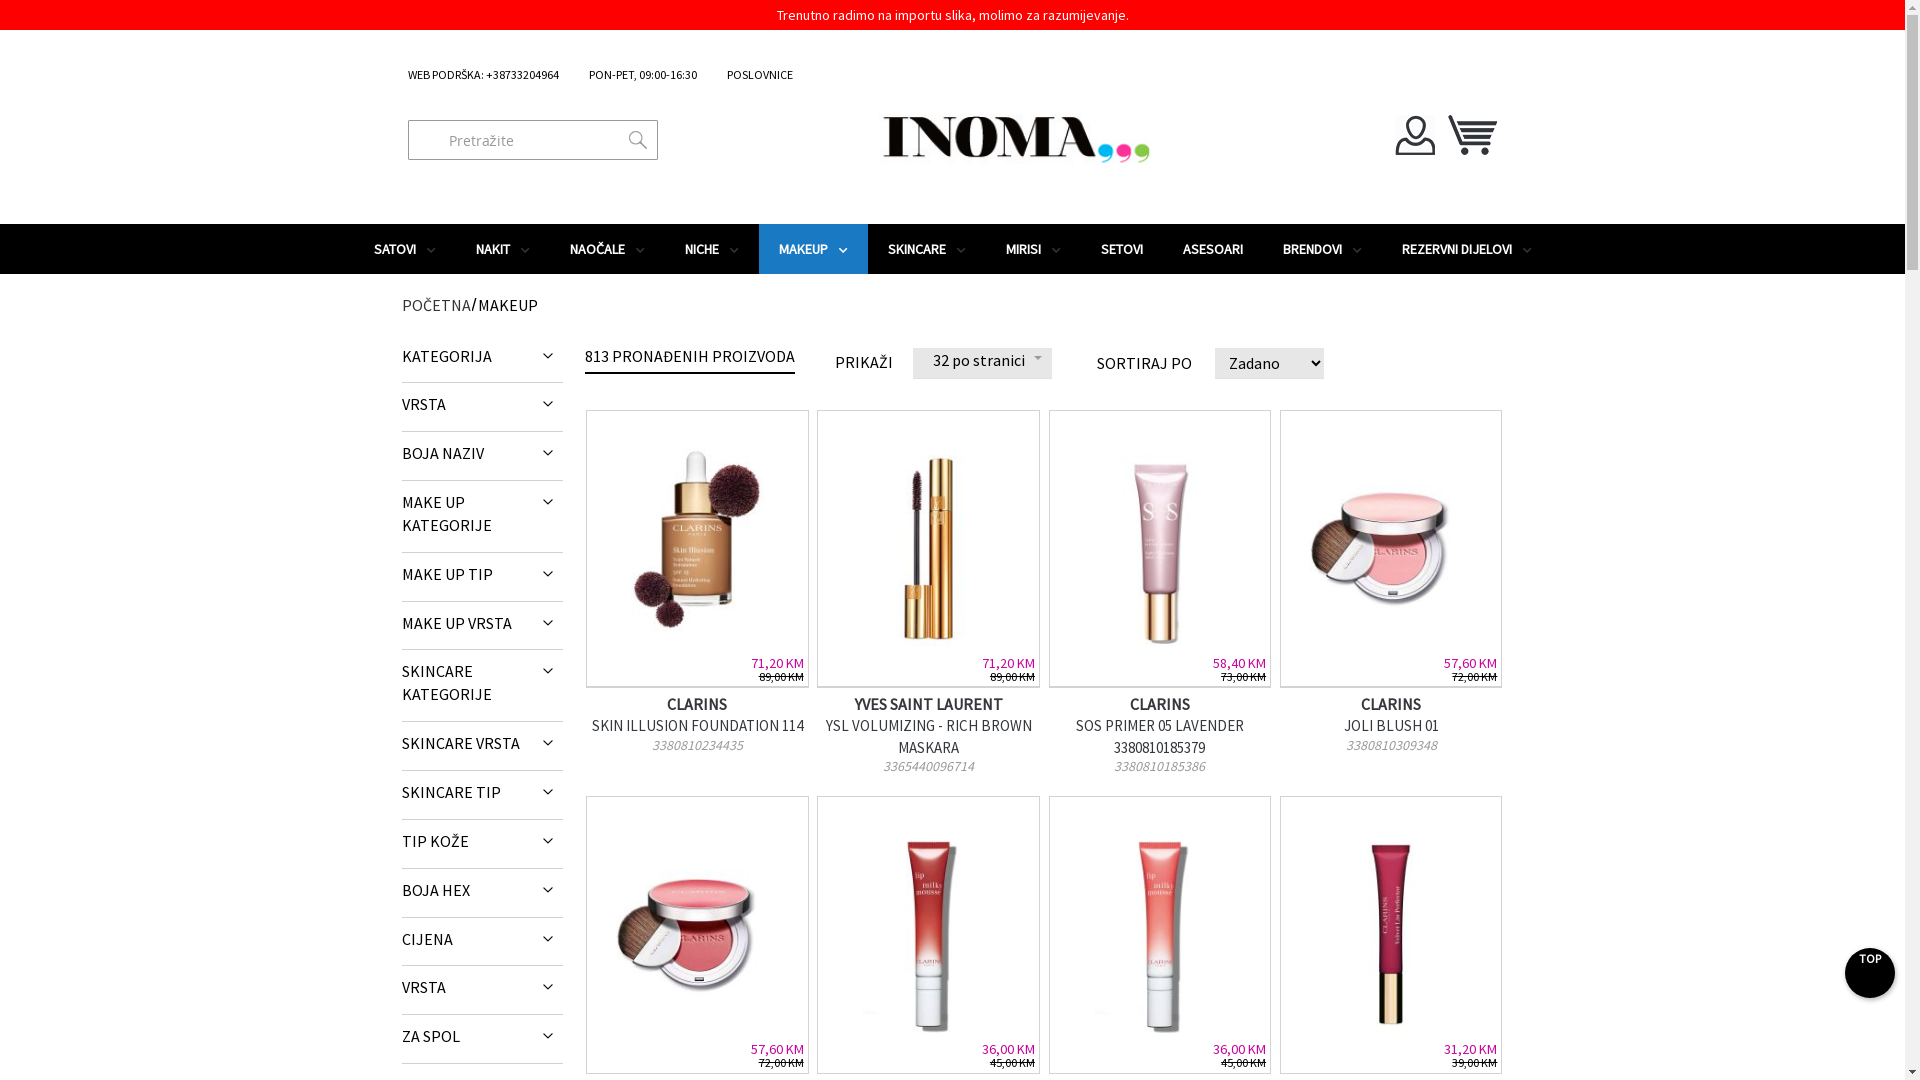 Image resolution: width=1920 pixels, height=1080 pixels. What do you see at coordinates (1391, 715) in the screenshot?
I see `CLARINS
JOLI BLUSH 01` at bounding box center [1391, 715].